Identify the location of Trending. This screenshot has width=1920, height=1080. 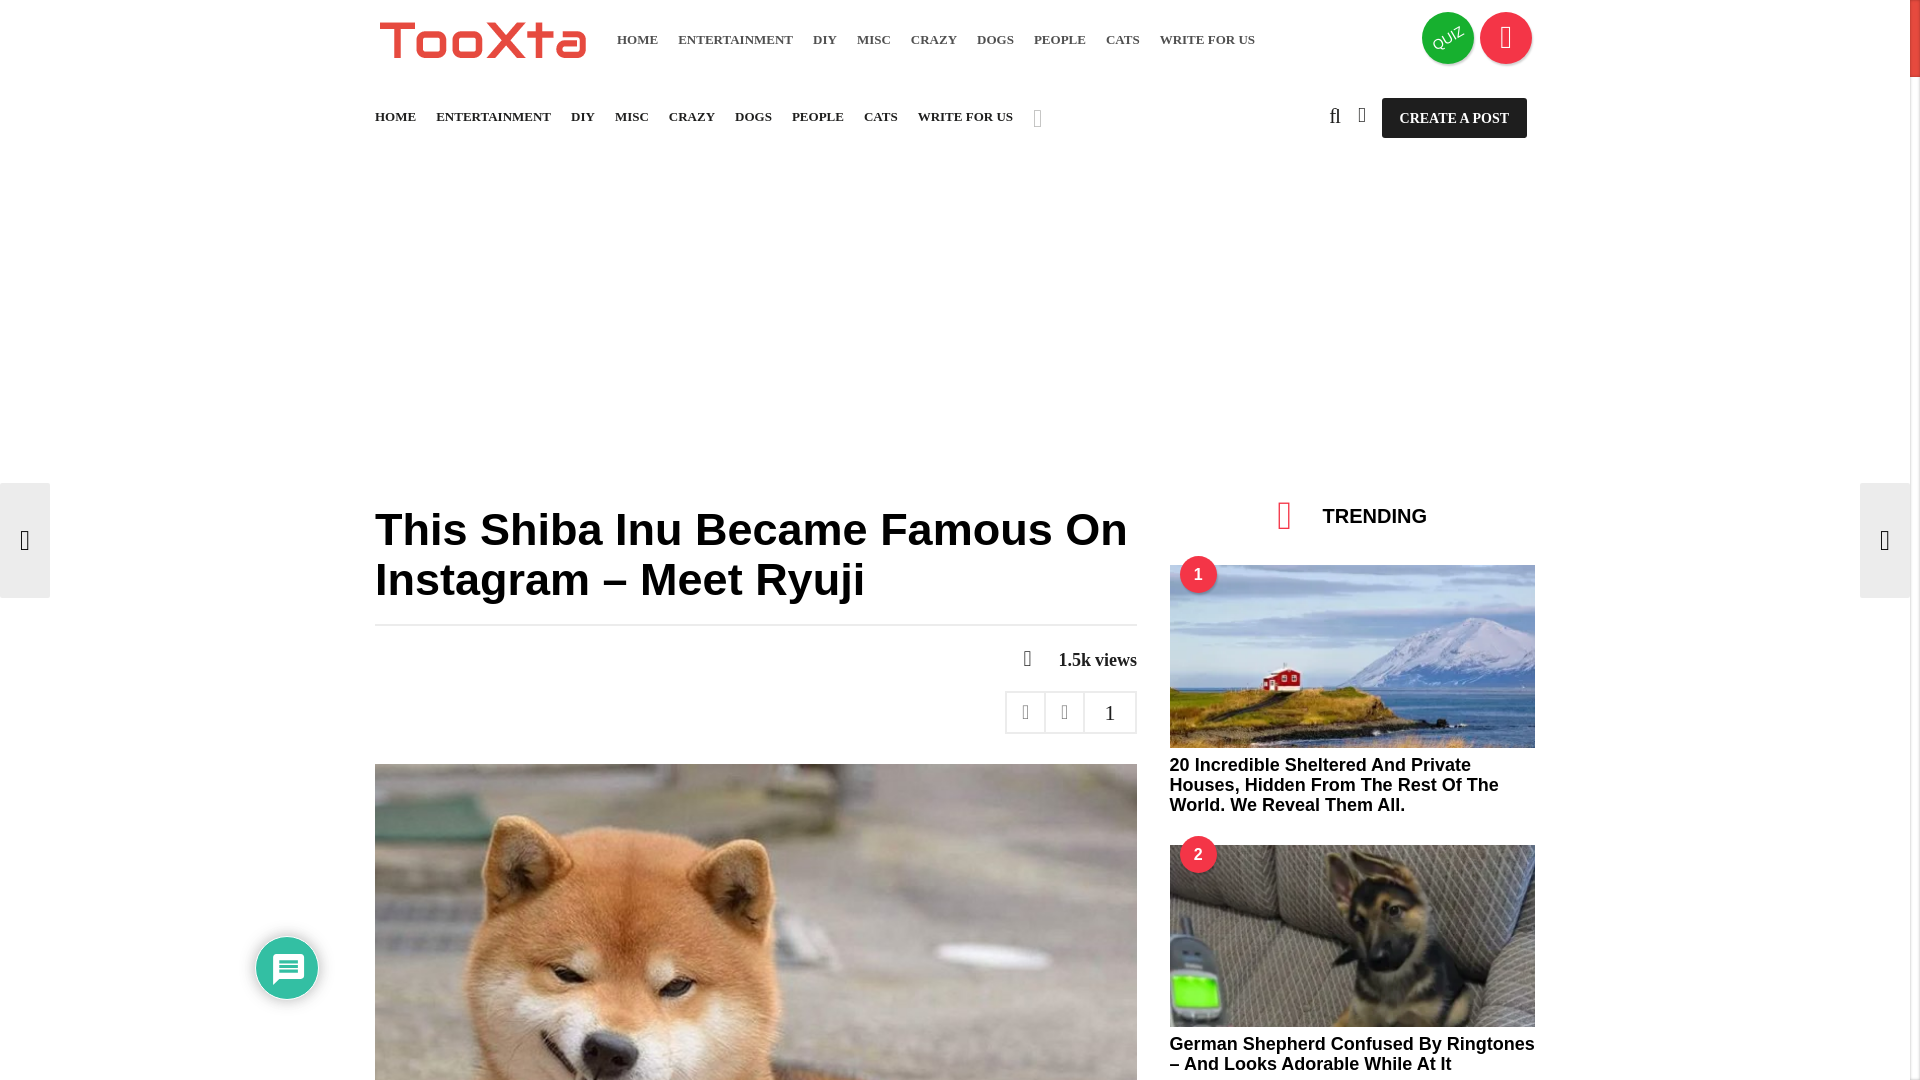
(1506, 37).